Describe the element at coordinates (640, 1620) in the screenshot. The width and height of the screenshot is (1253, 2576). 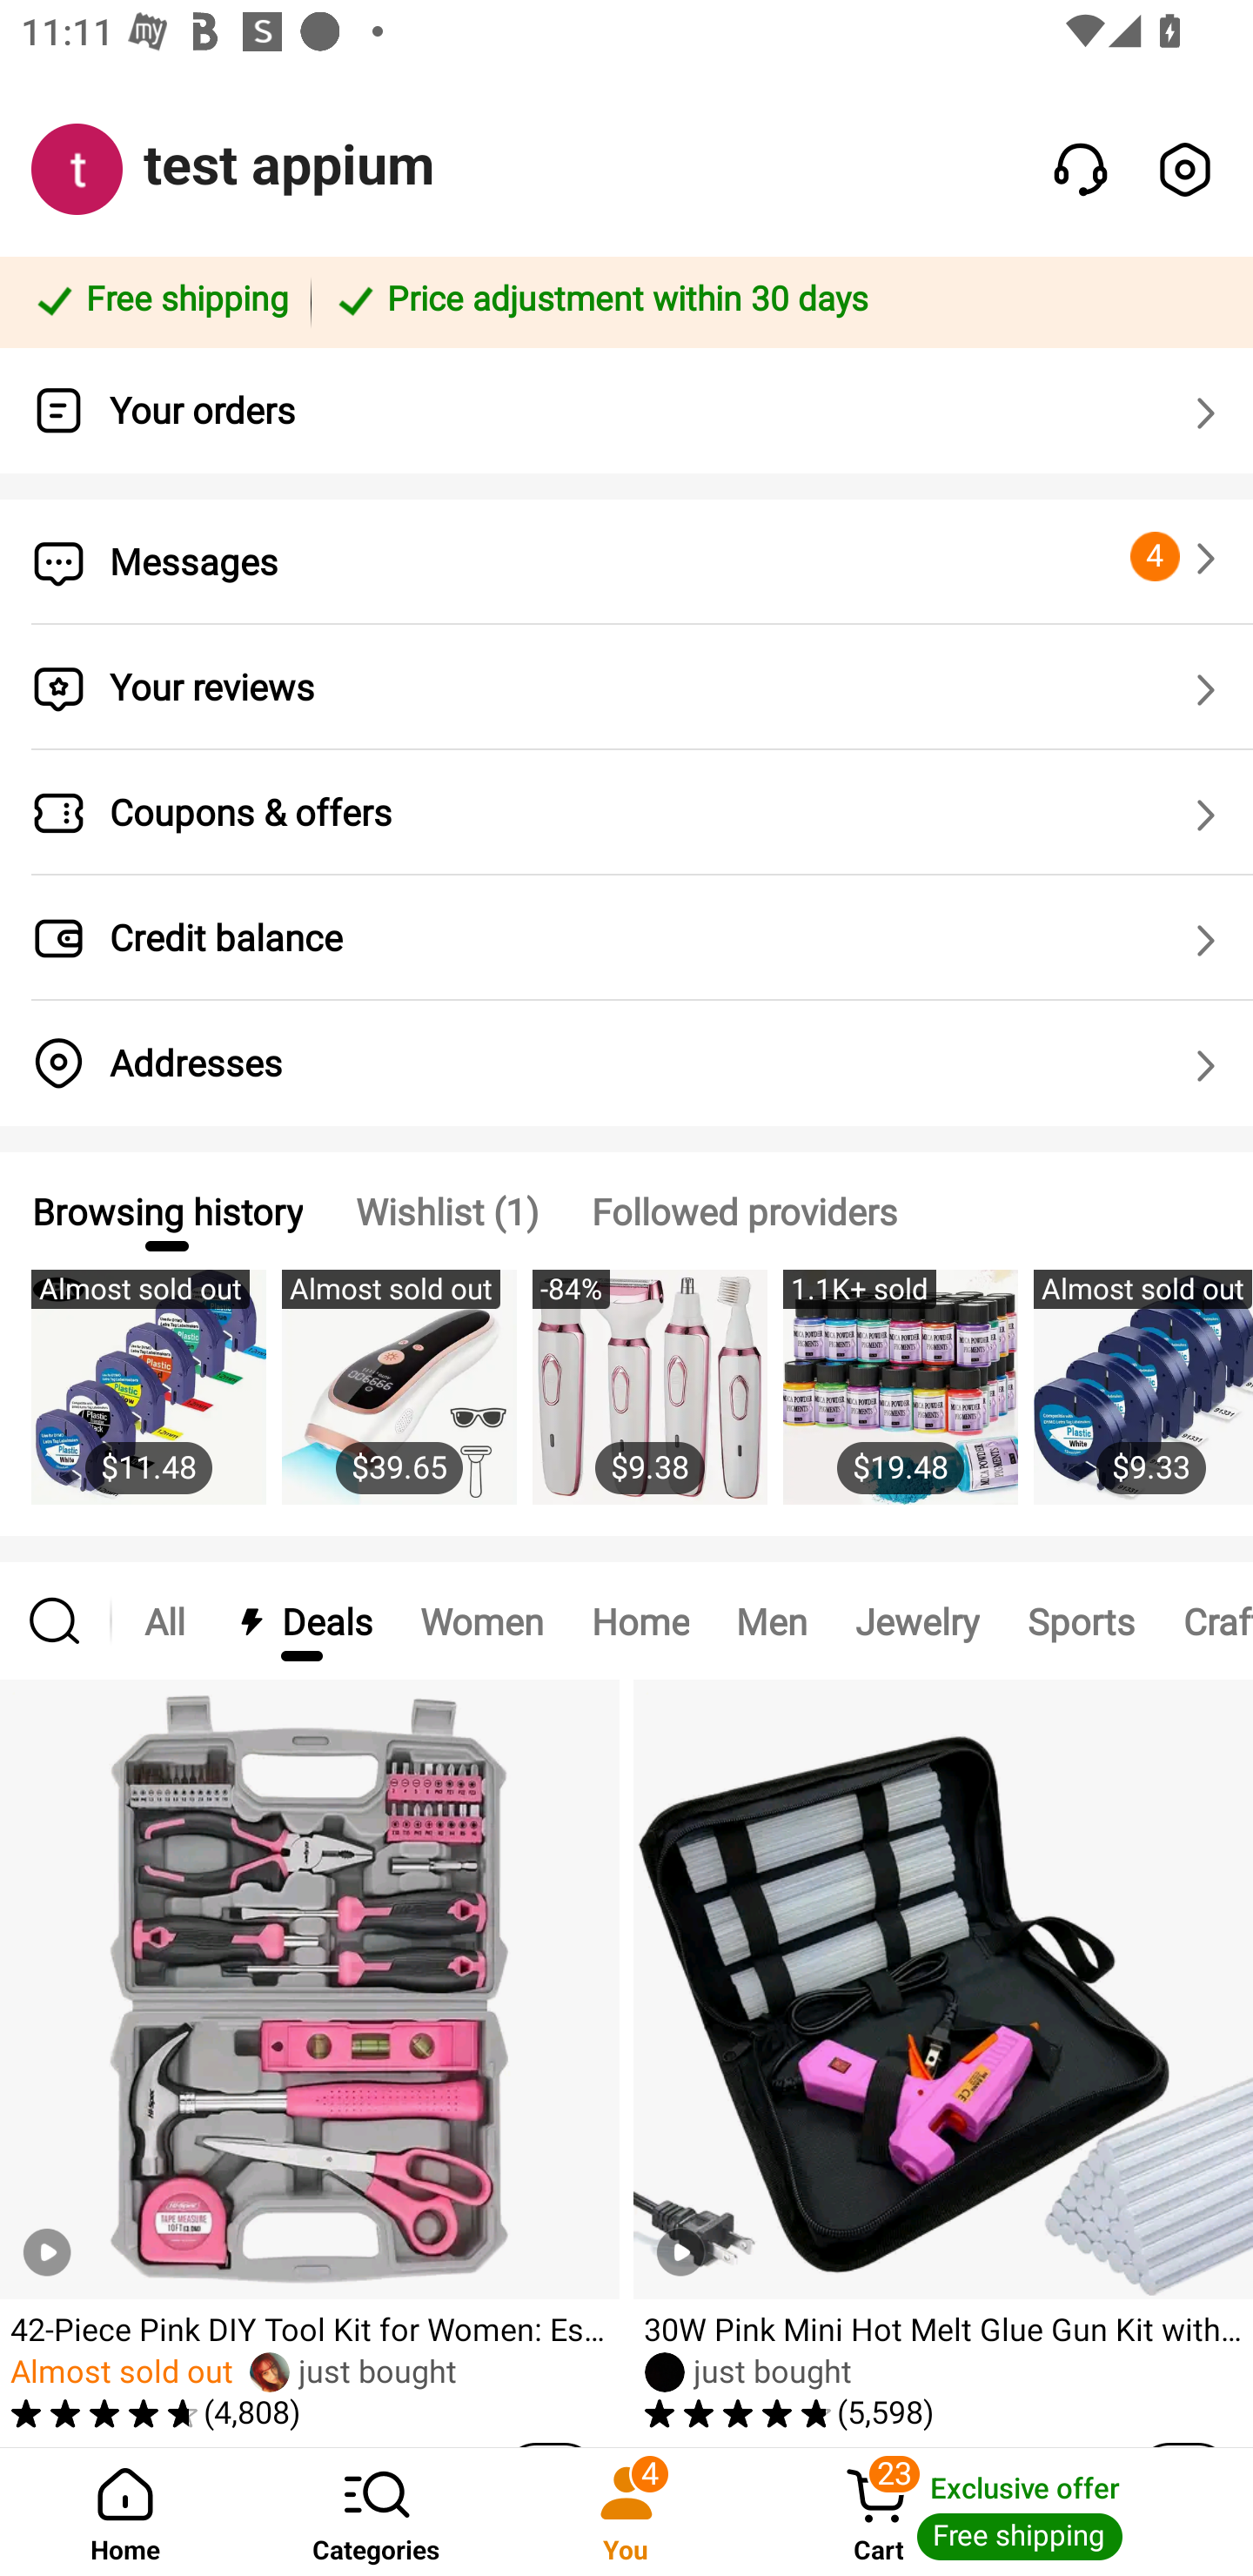
I see `Home` at that location.